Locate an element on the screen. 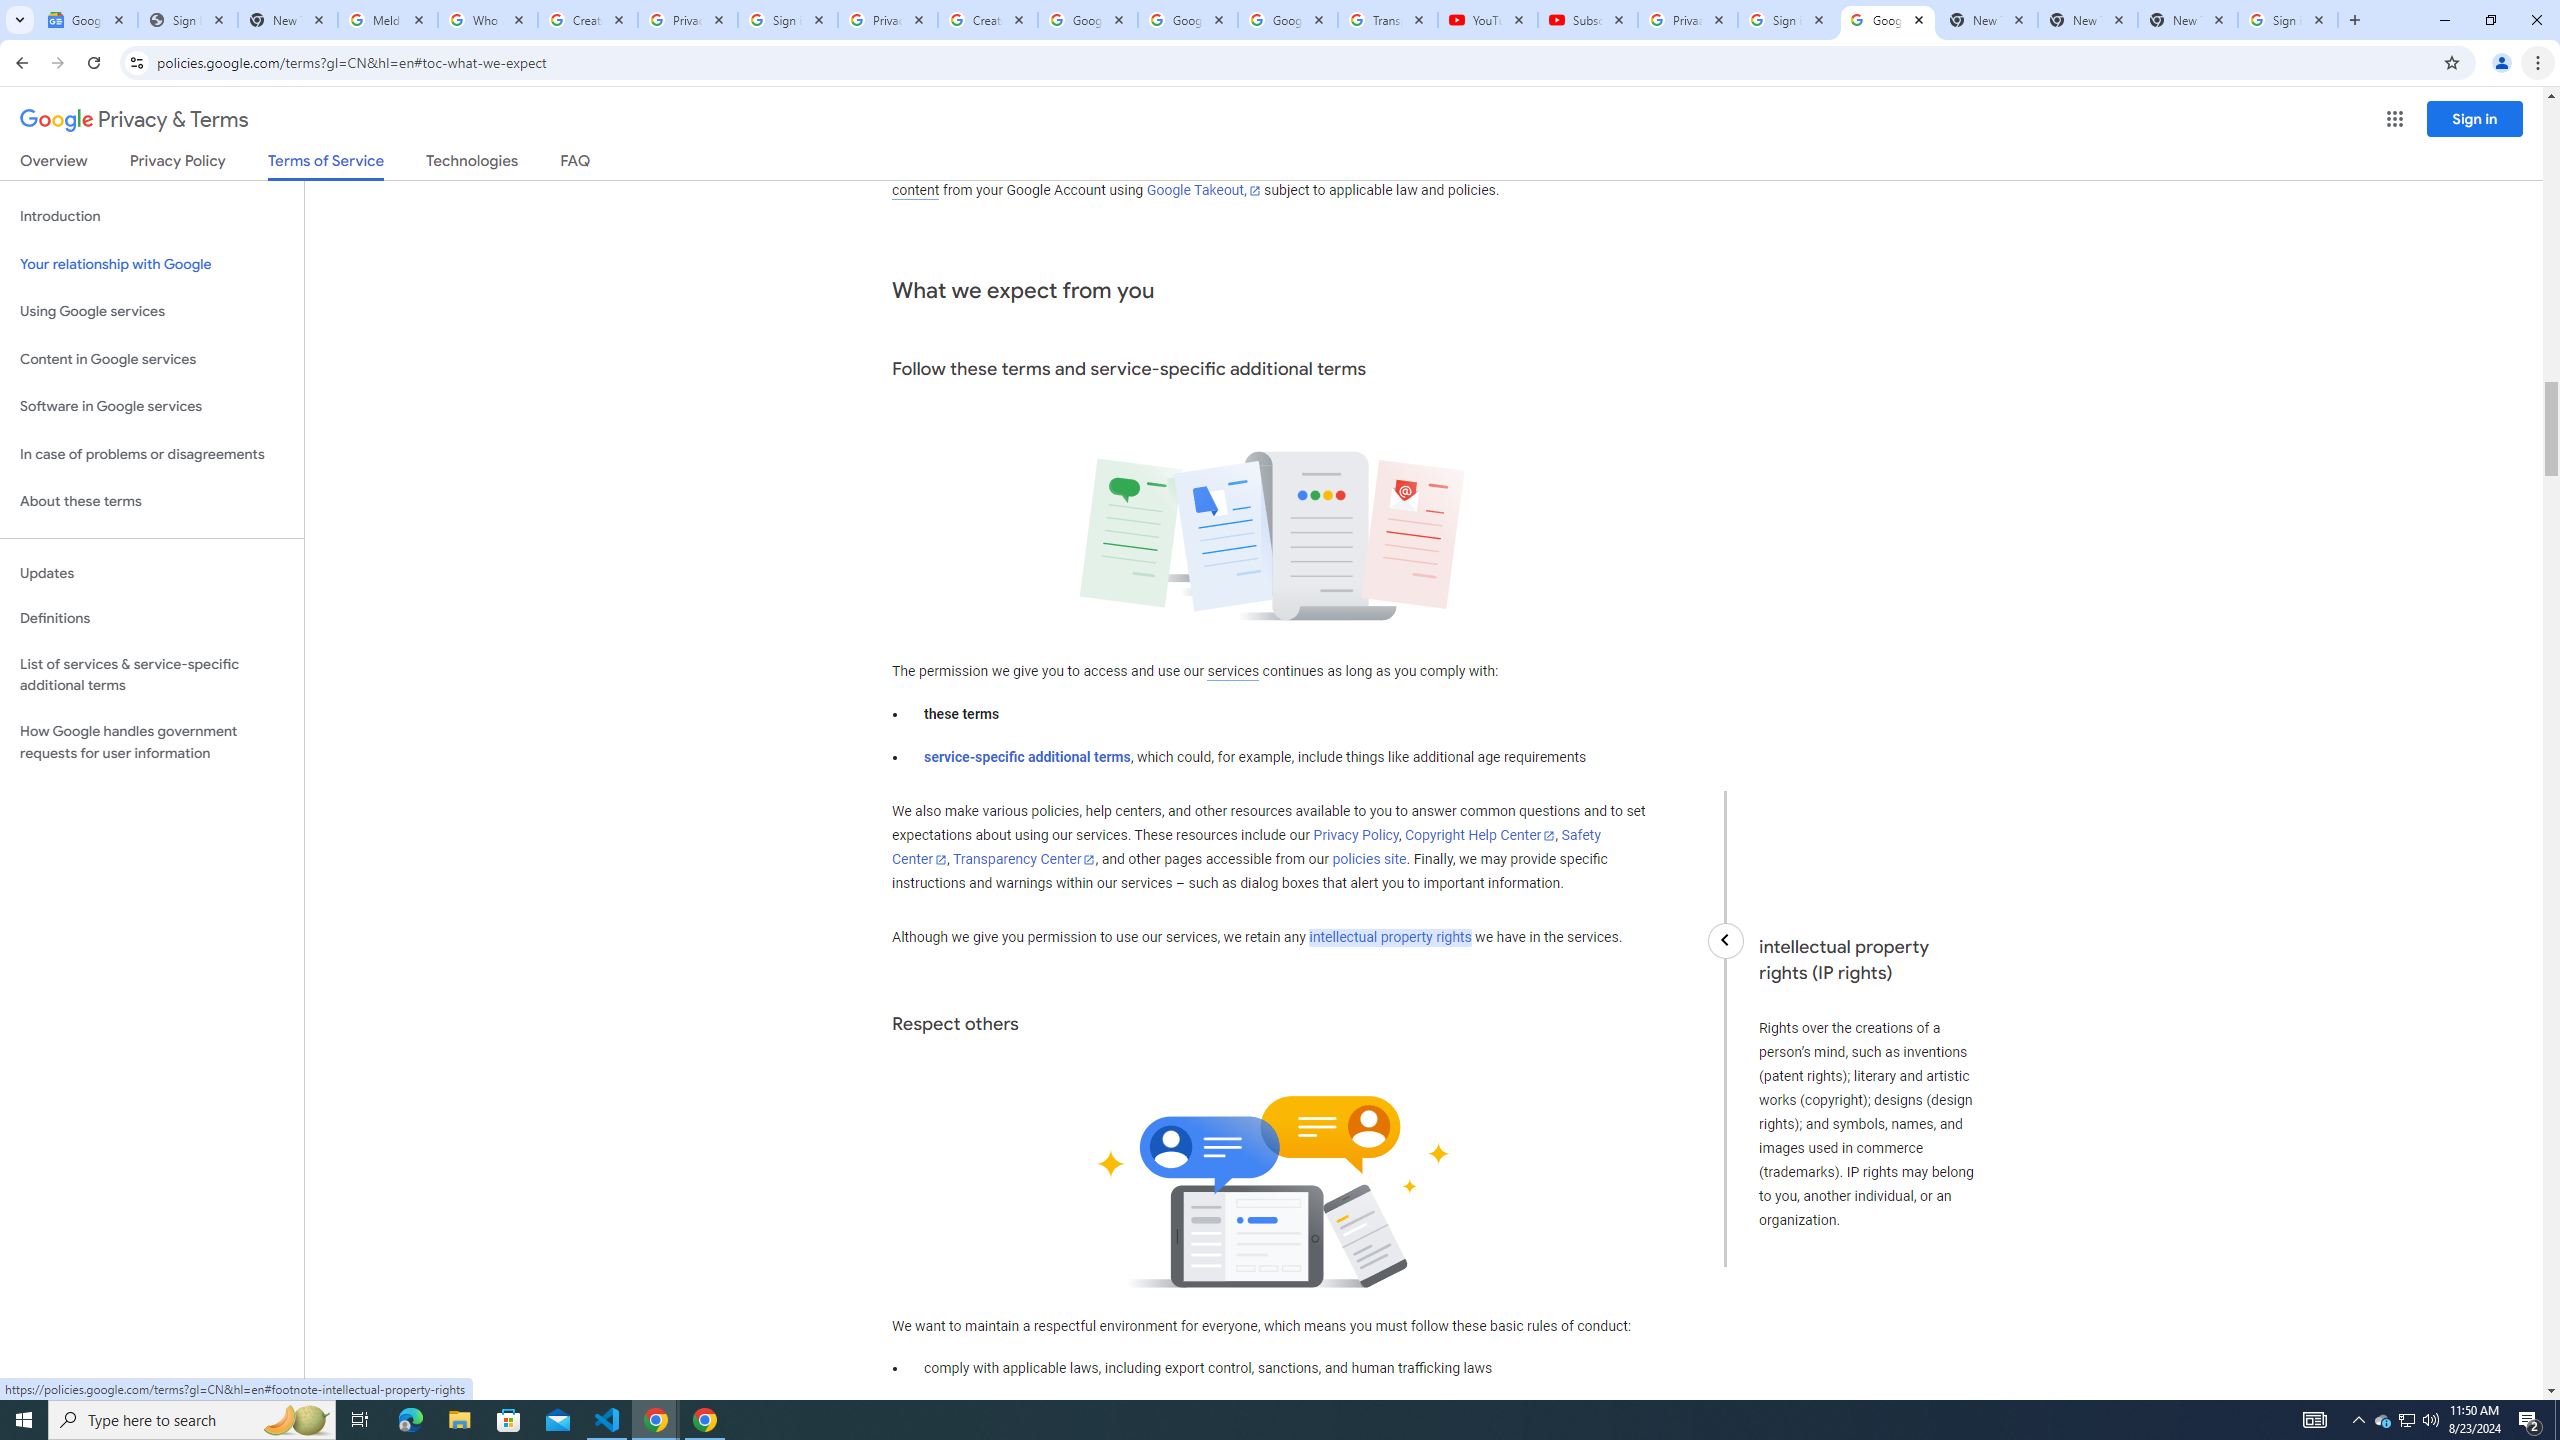  your content is located at coordinates (1250, 180).